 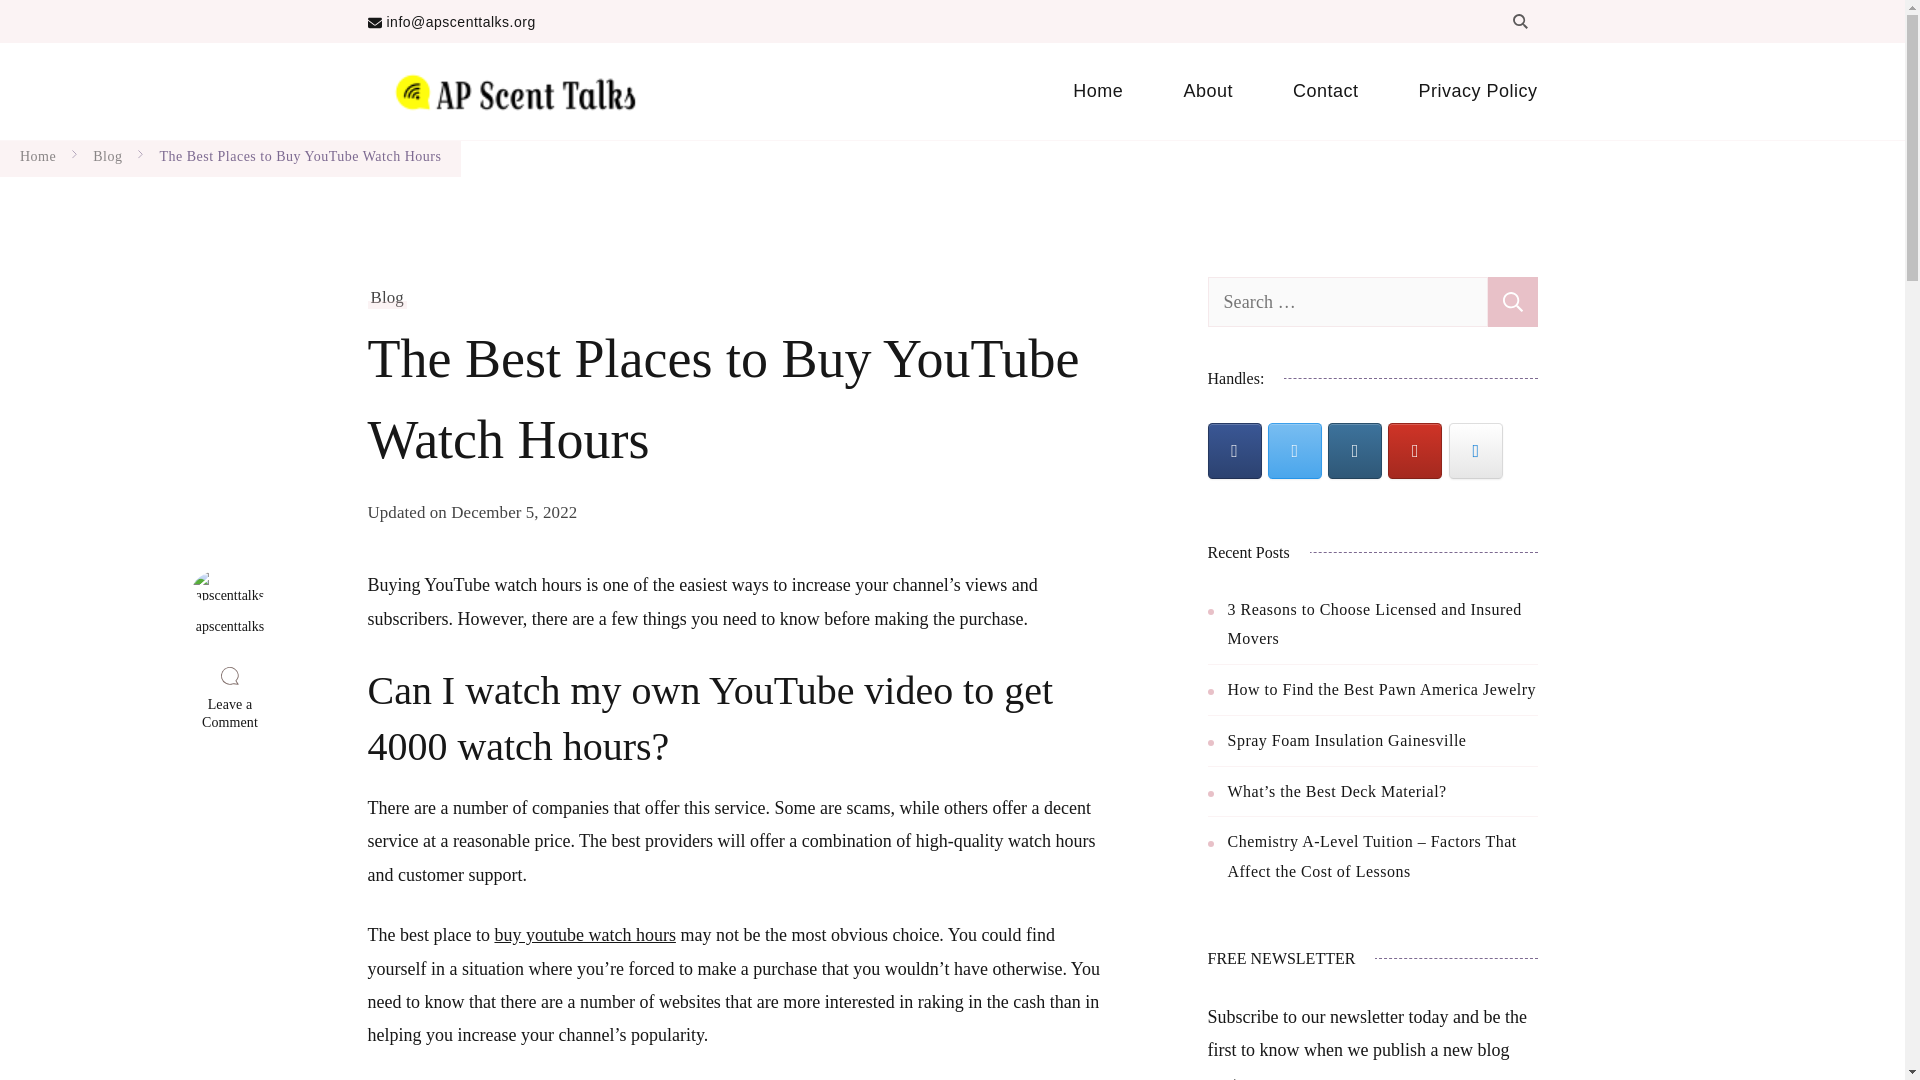 What do you see at coordinates (759, 87) in the screenshot?
I see `AP Scent Talks` at bounding box center [759, 87].